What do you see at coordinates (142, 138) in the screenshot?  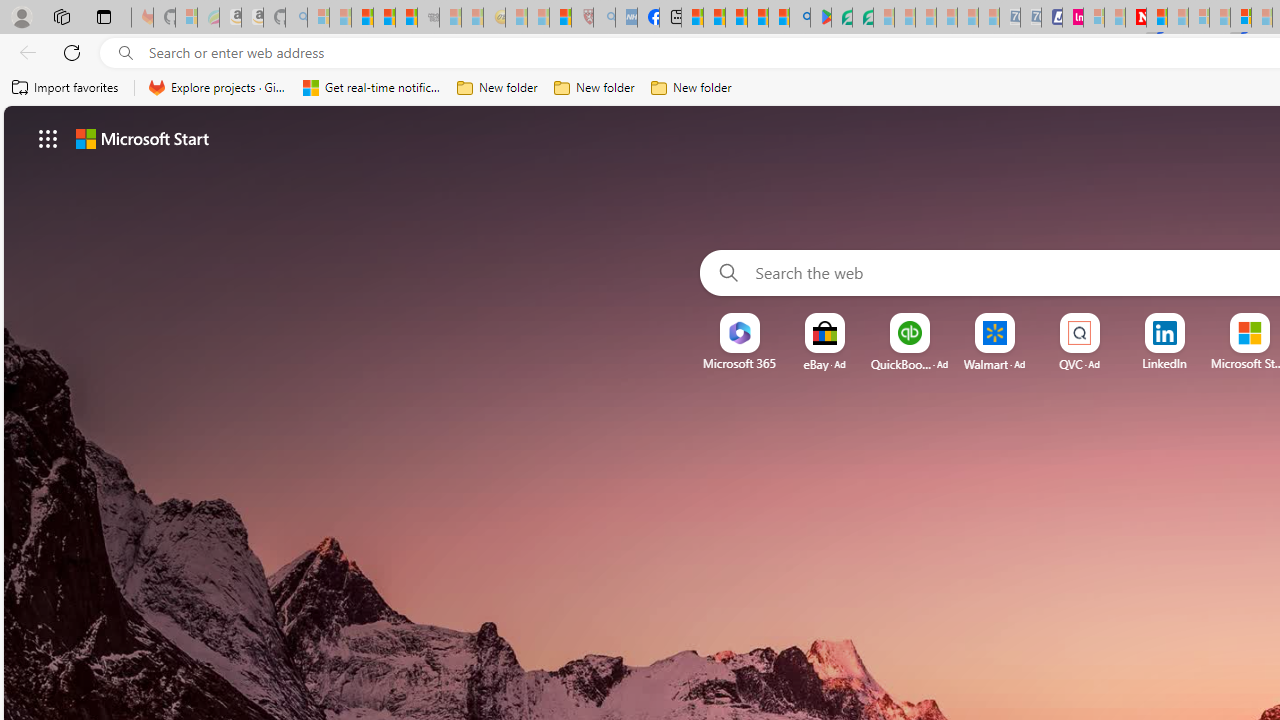 I see `Microsoft start` at bounding box center [142, 138].